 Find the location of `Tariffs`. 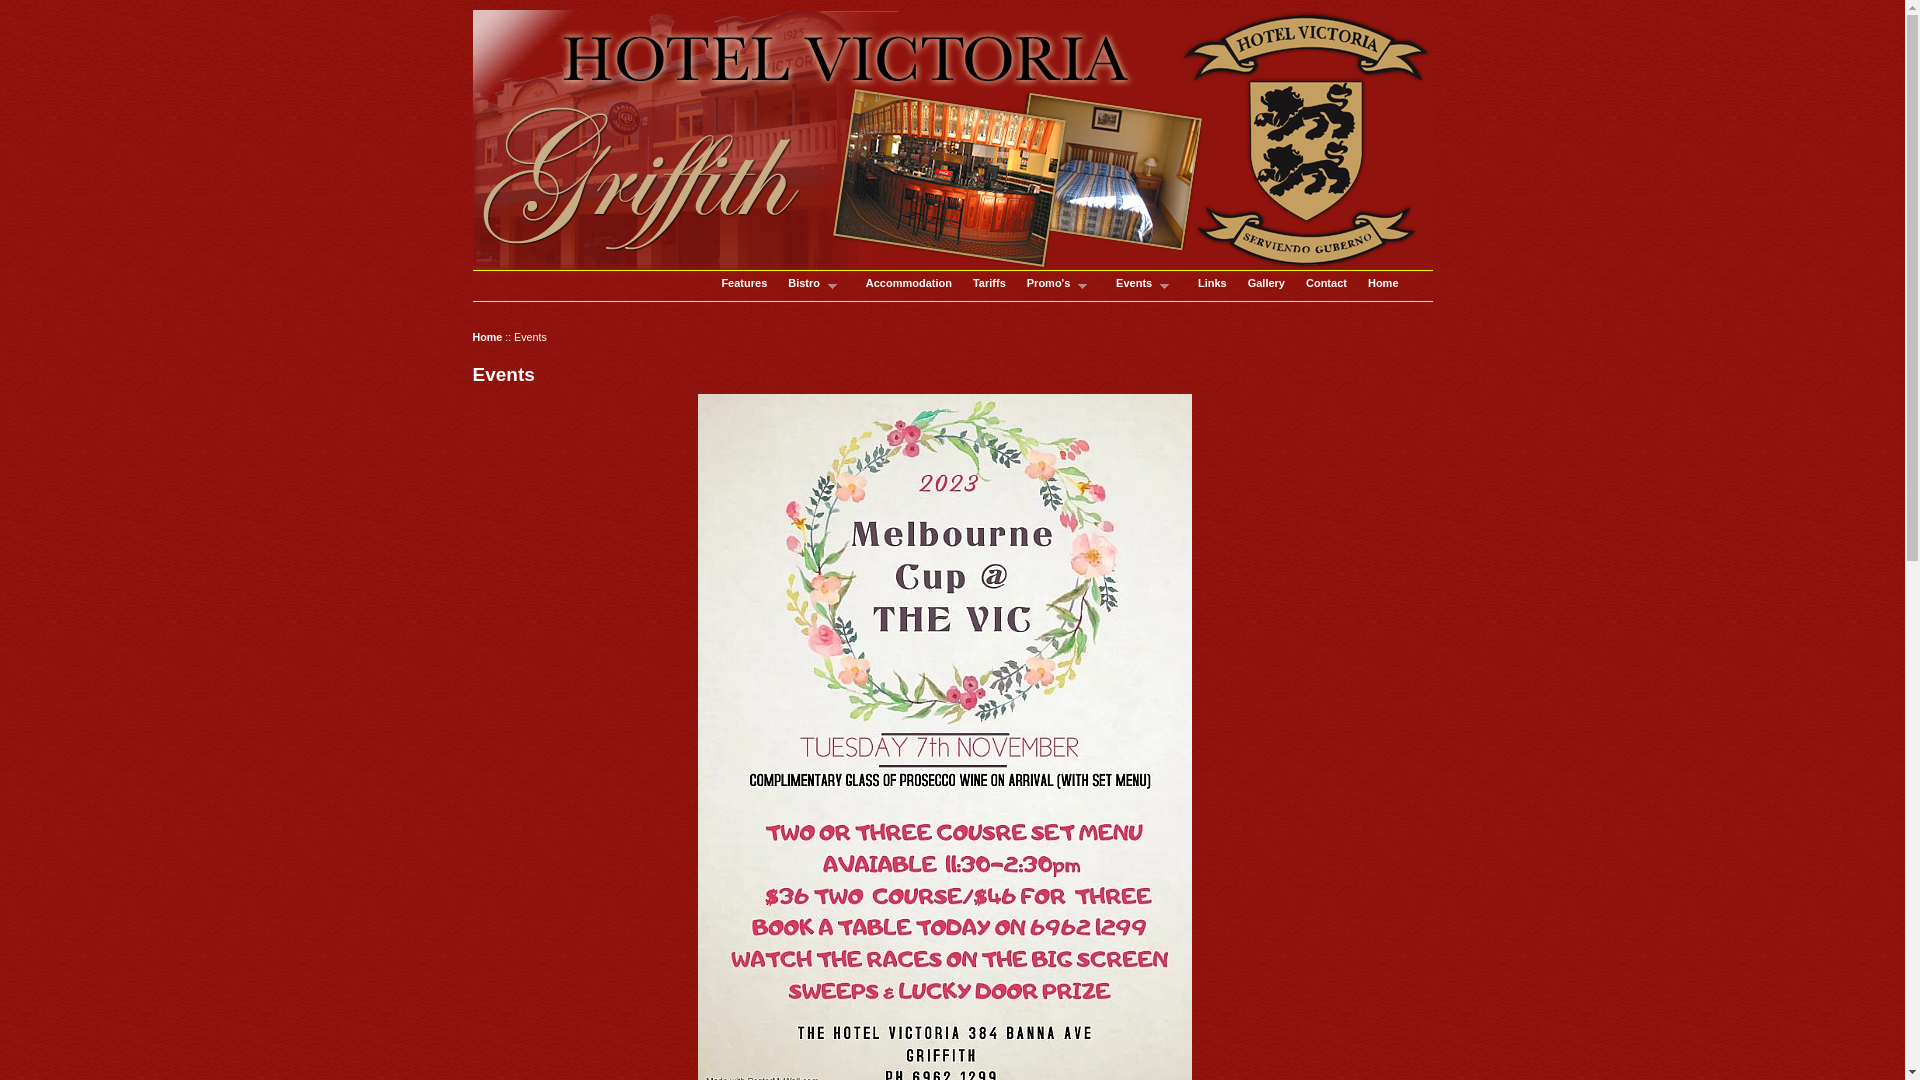

Tariffs is located at coordinates (989, 283).